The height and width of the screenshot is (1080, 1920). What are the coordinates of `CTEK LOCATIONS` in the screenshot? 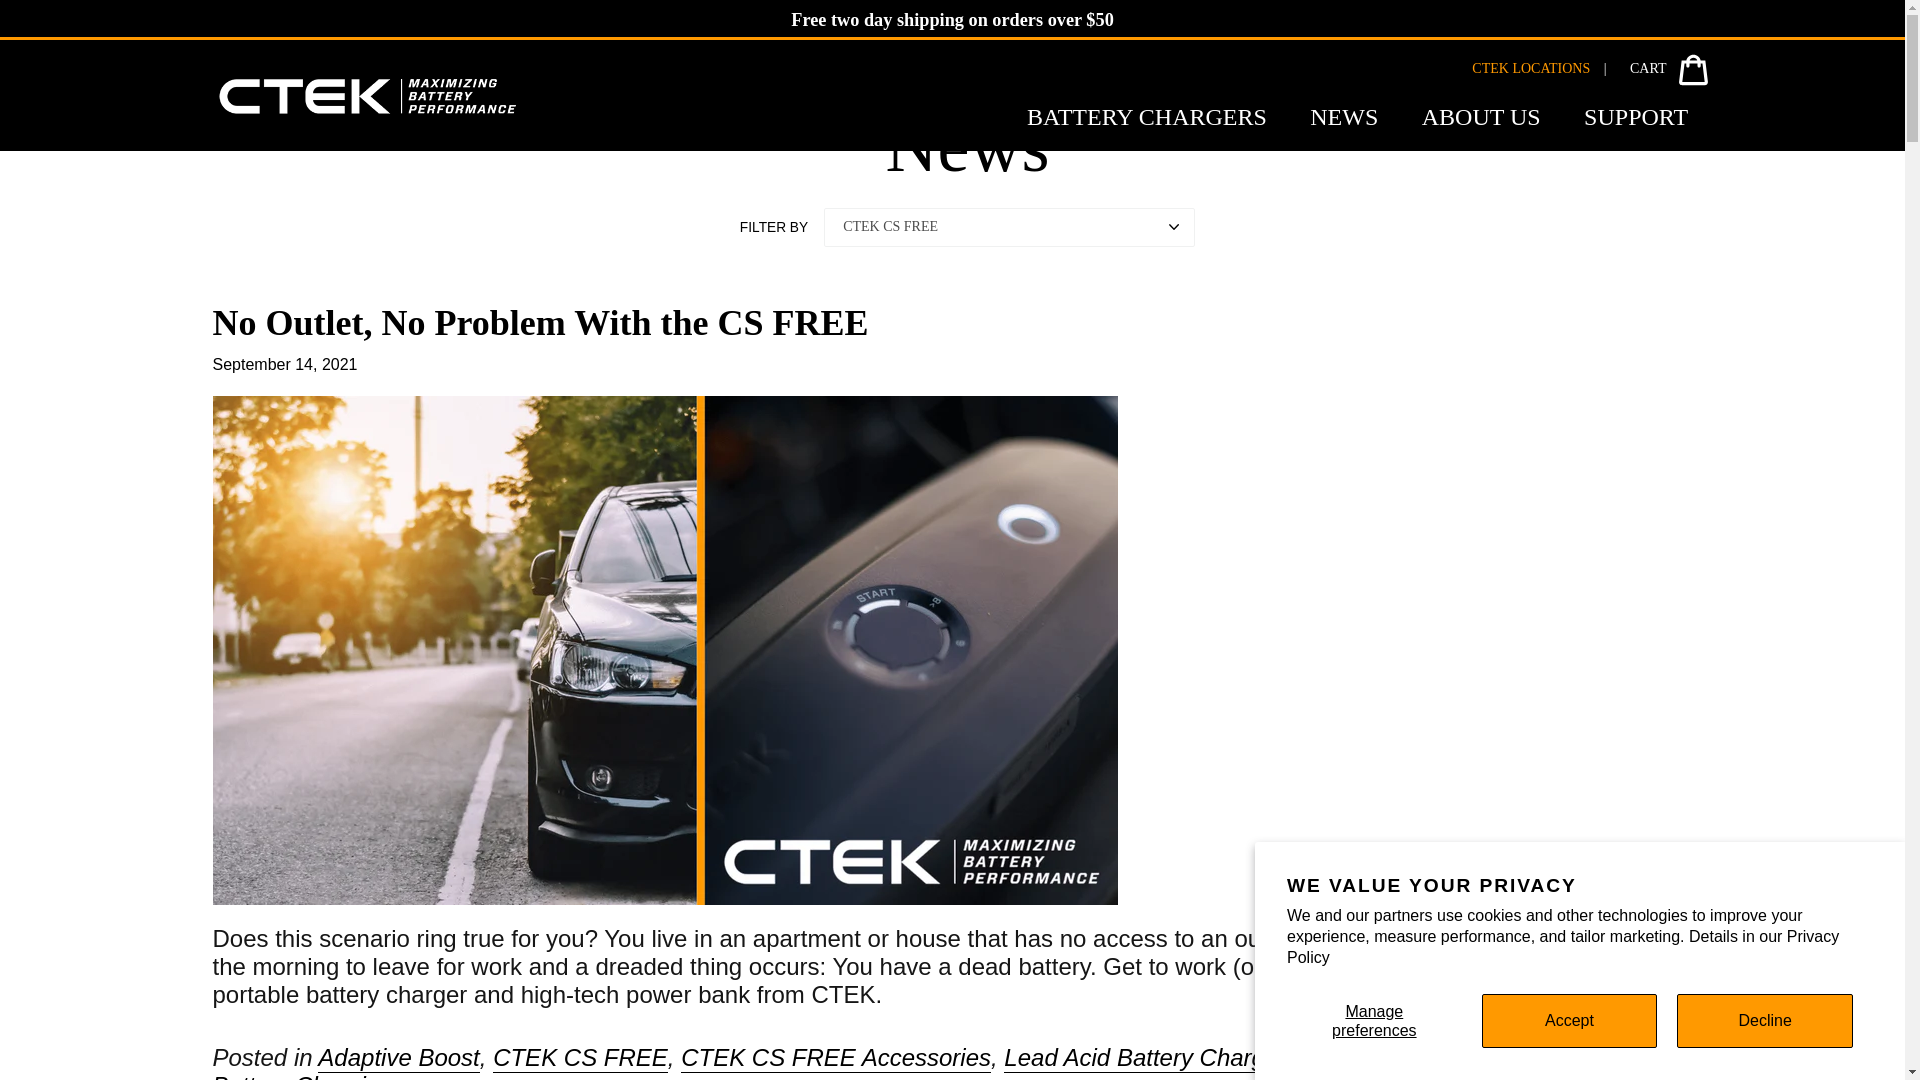 It's located at (1530, 68).